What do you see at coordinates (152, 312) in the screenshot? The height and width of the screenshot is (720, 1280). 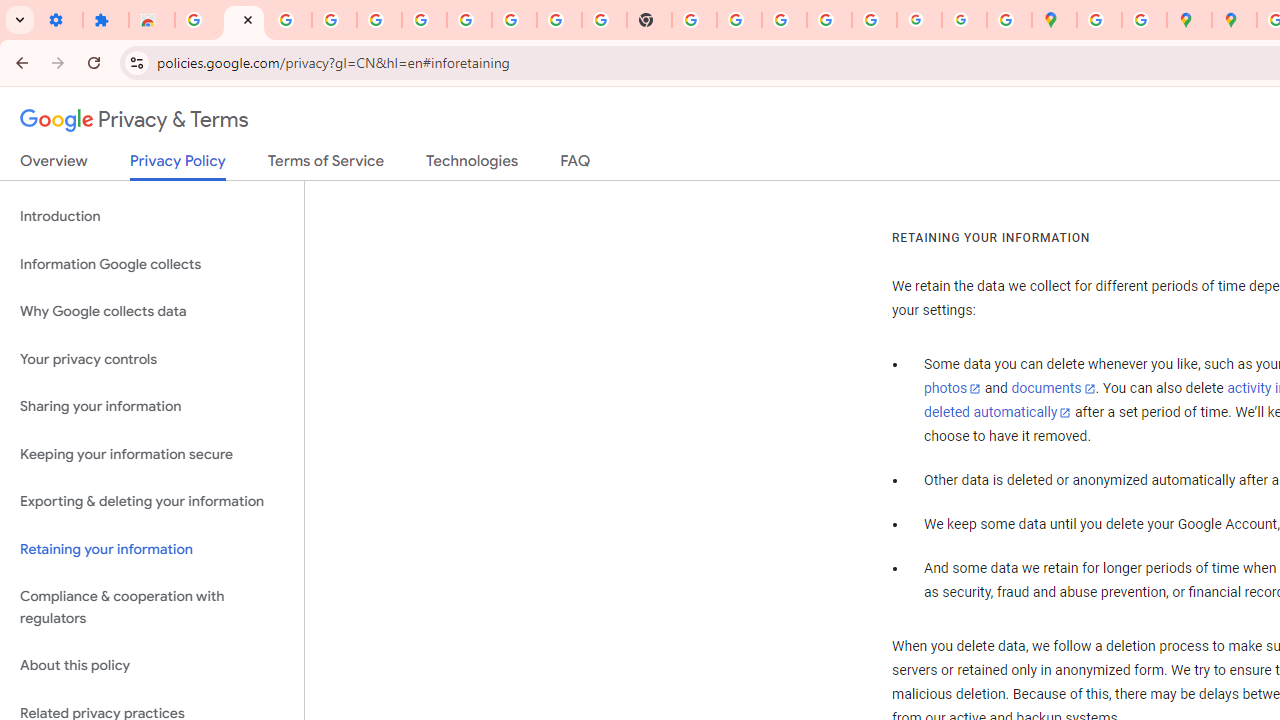 I see `Why Google collects data` at bounding box center [152, 312].